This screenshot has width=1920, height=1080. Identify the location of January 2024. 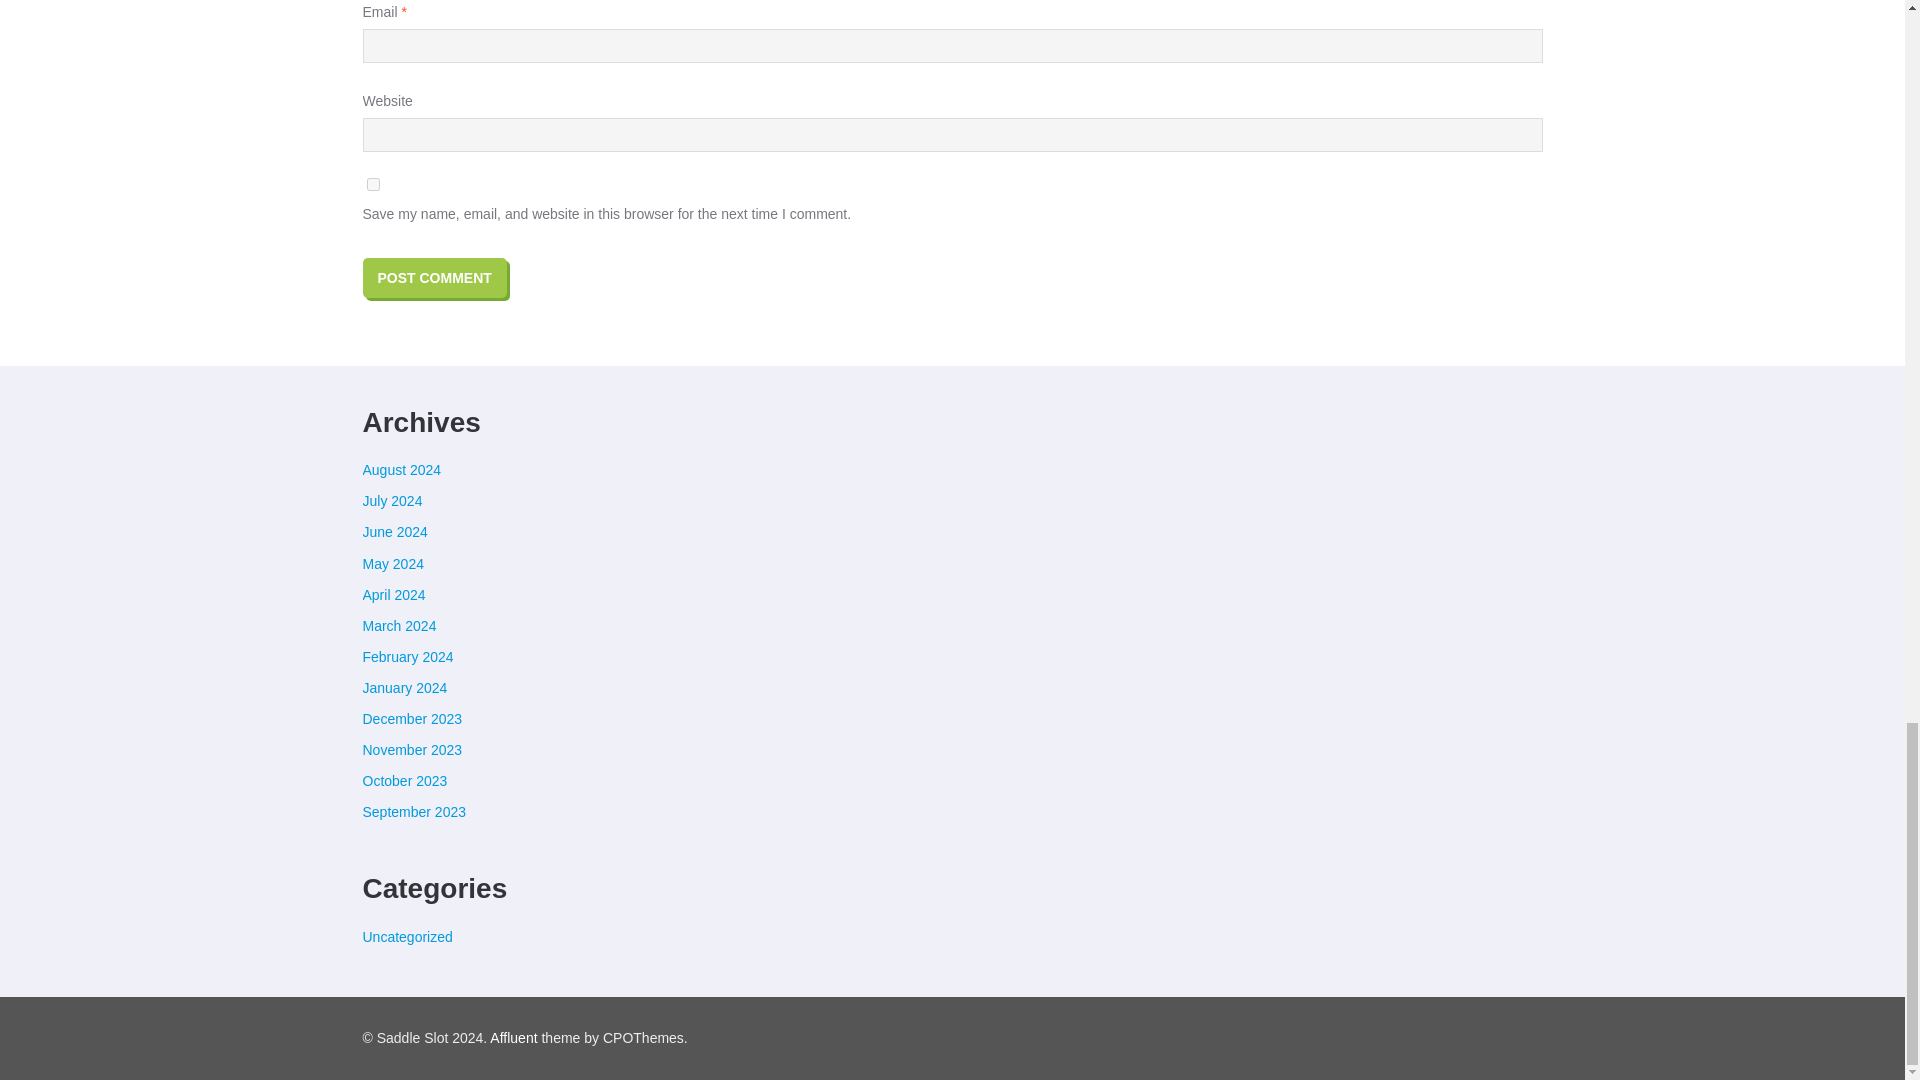
(404, 688).